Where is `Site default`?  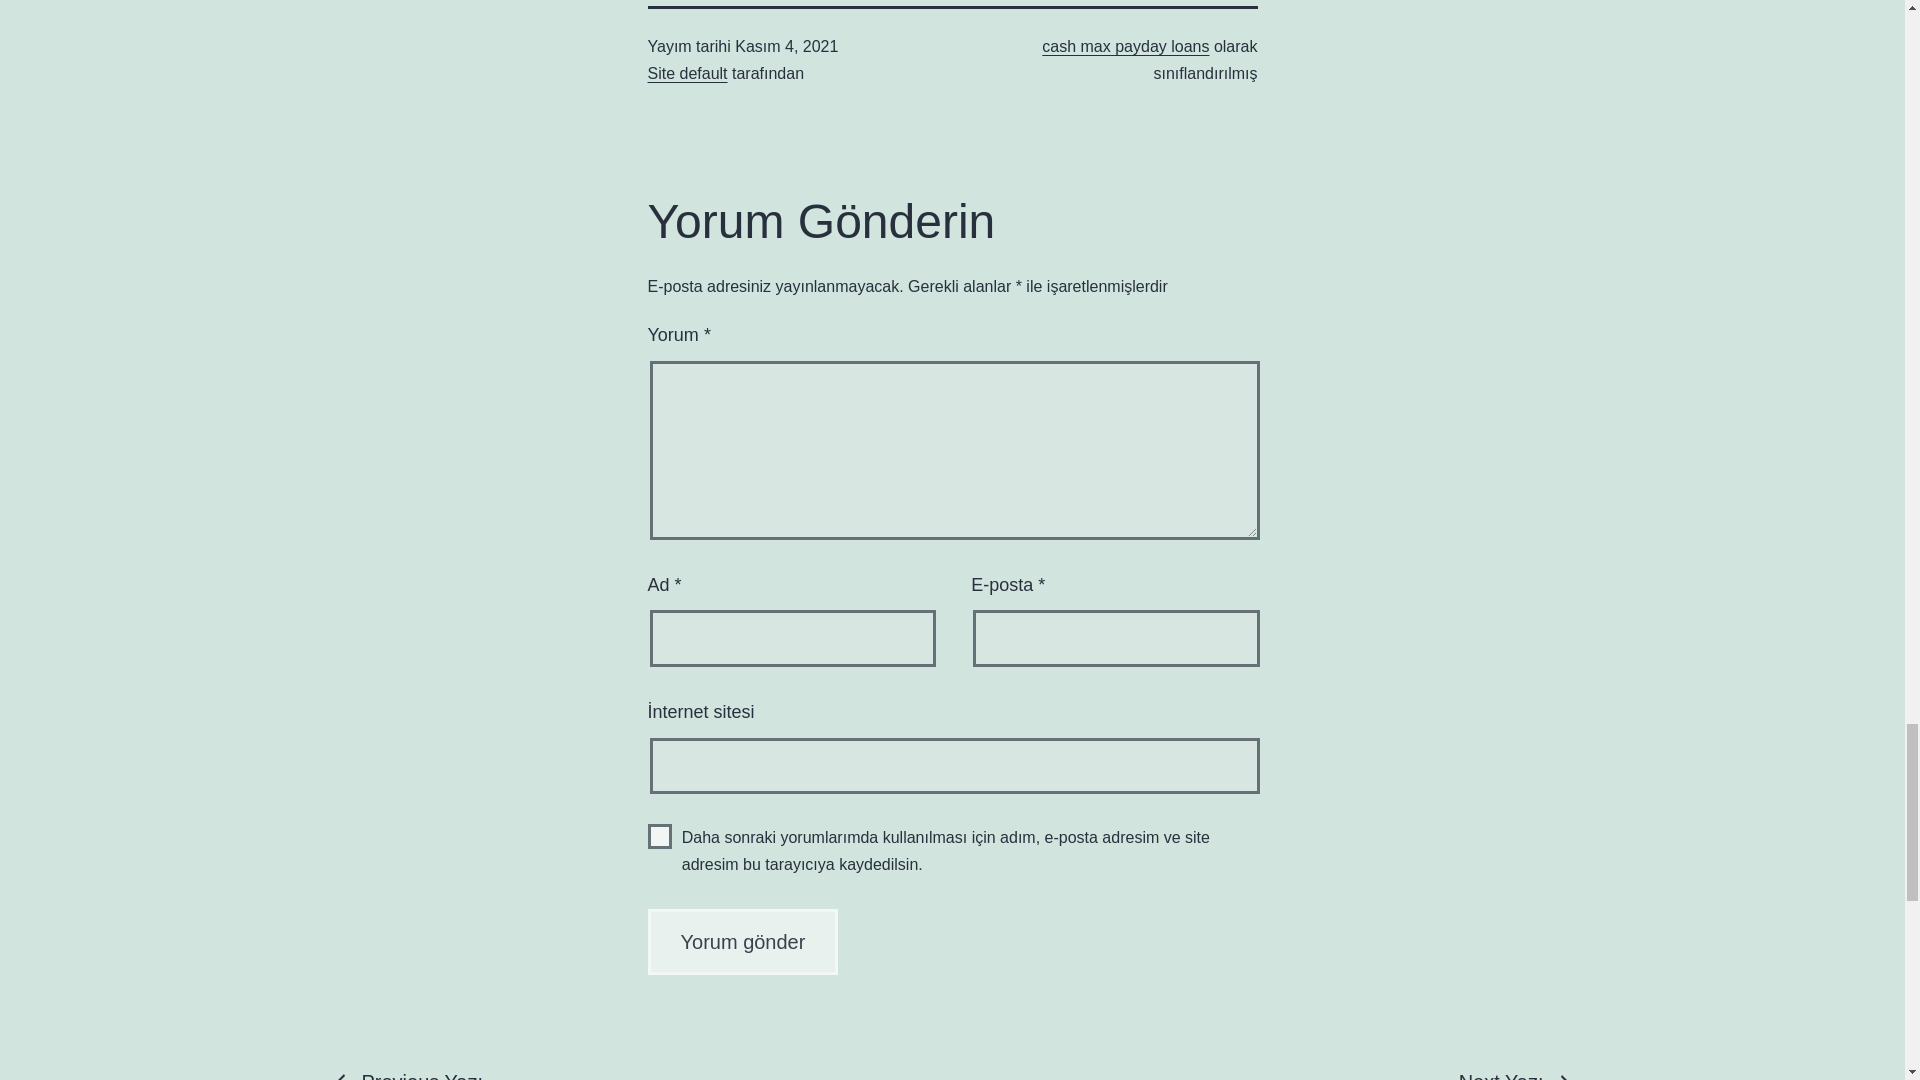
Site default is located at coordinates (688, 73).